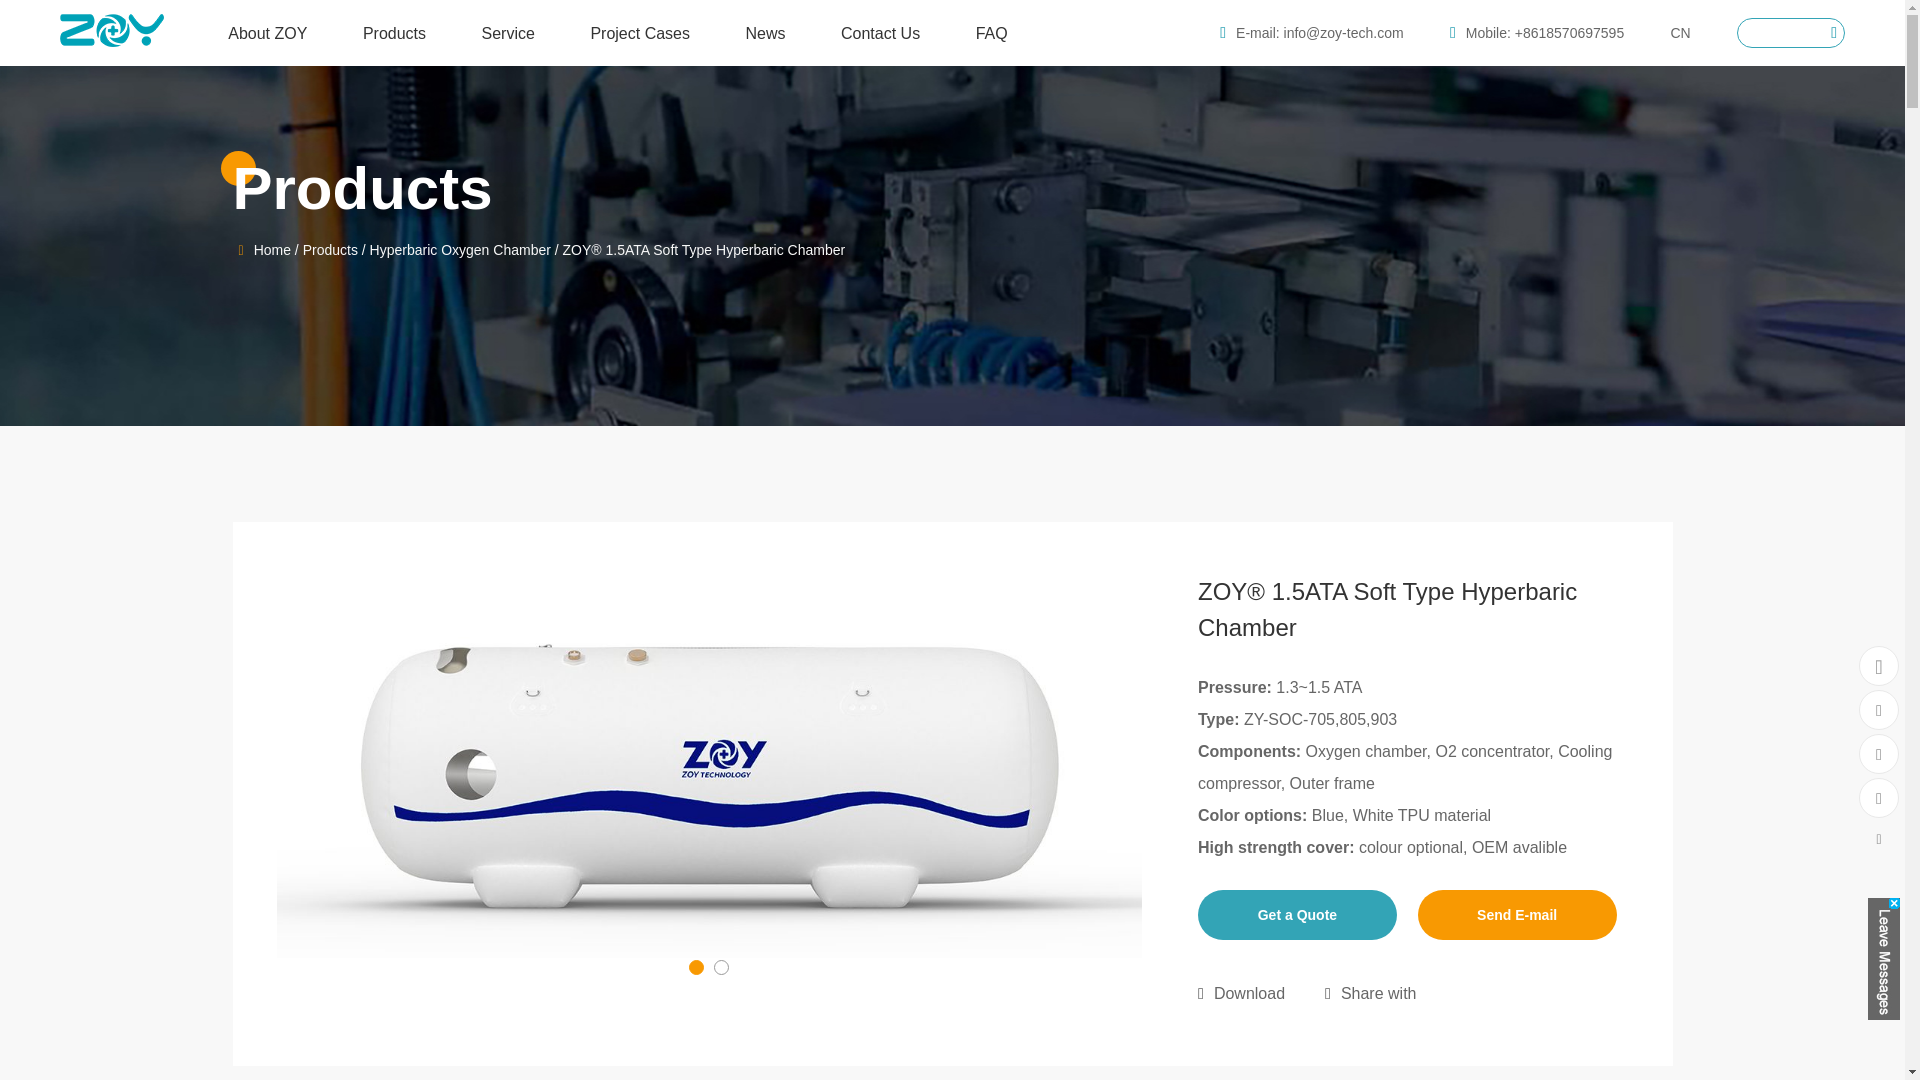 The width and height of the screenshot is (1920, 1080). I want to click on Products, so click(330, 250).